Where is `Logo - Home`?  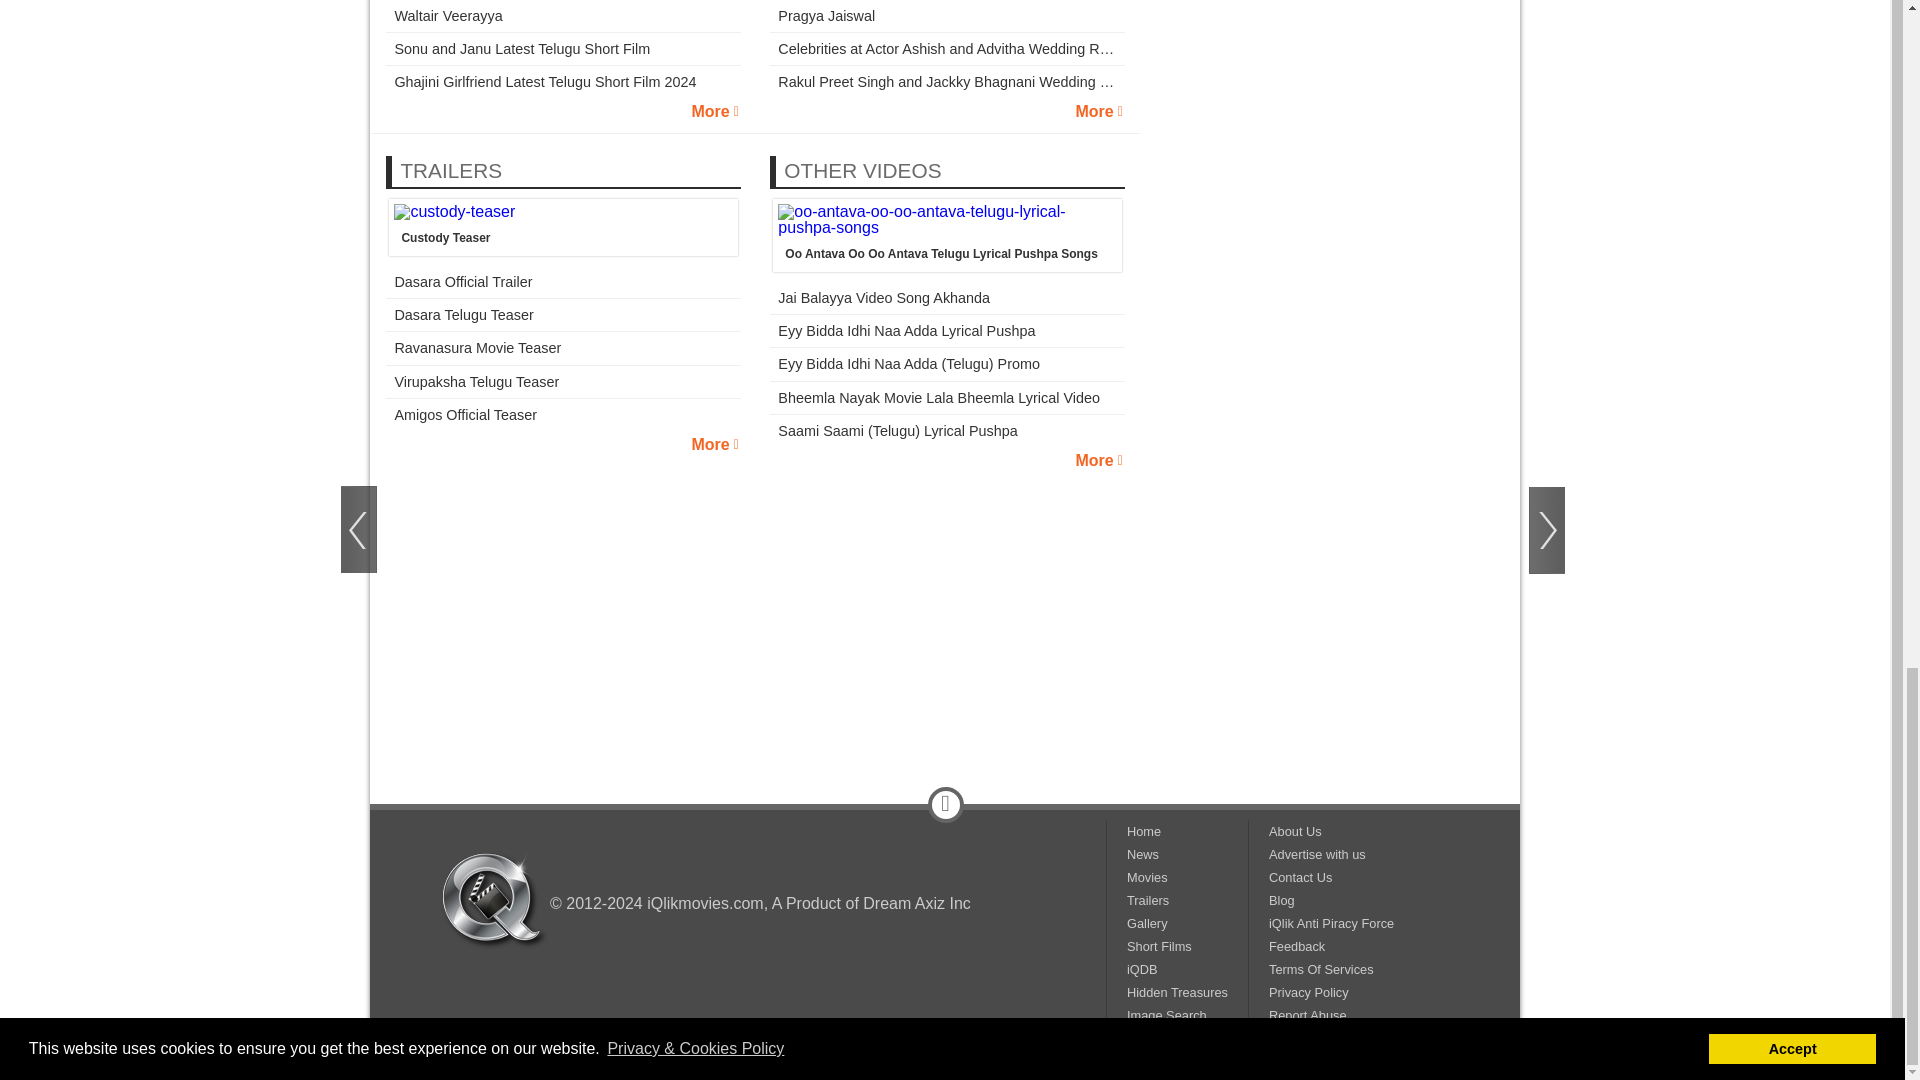
Logo - Home is located at coordinates (494, 900).